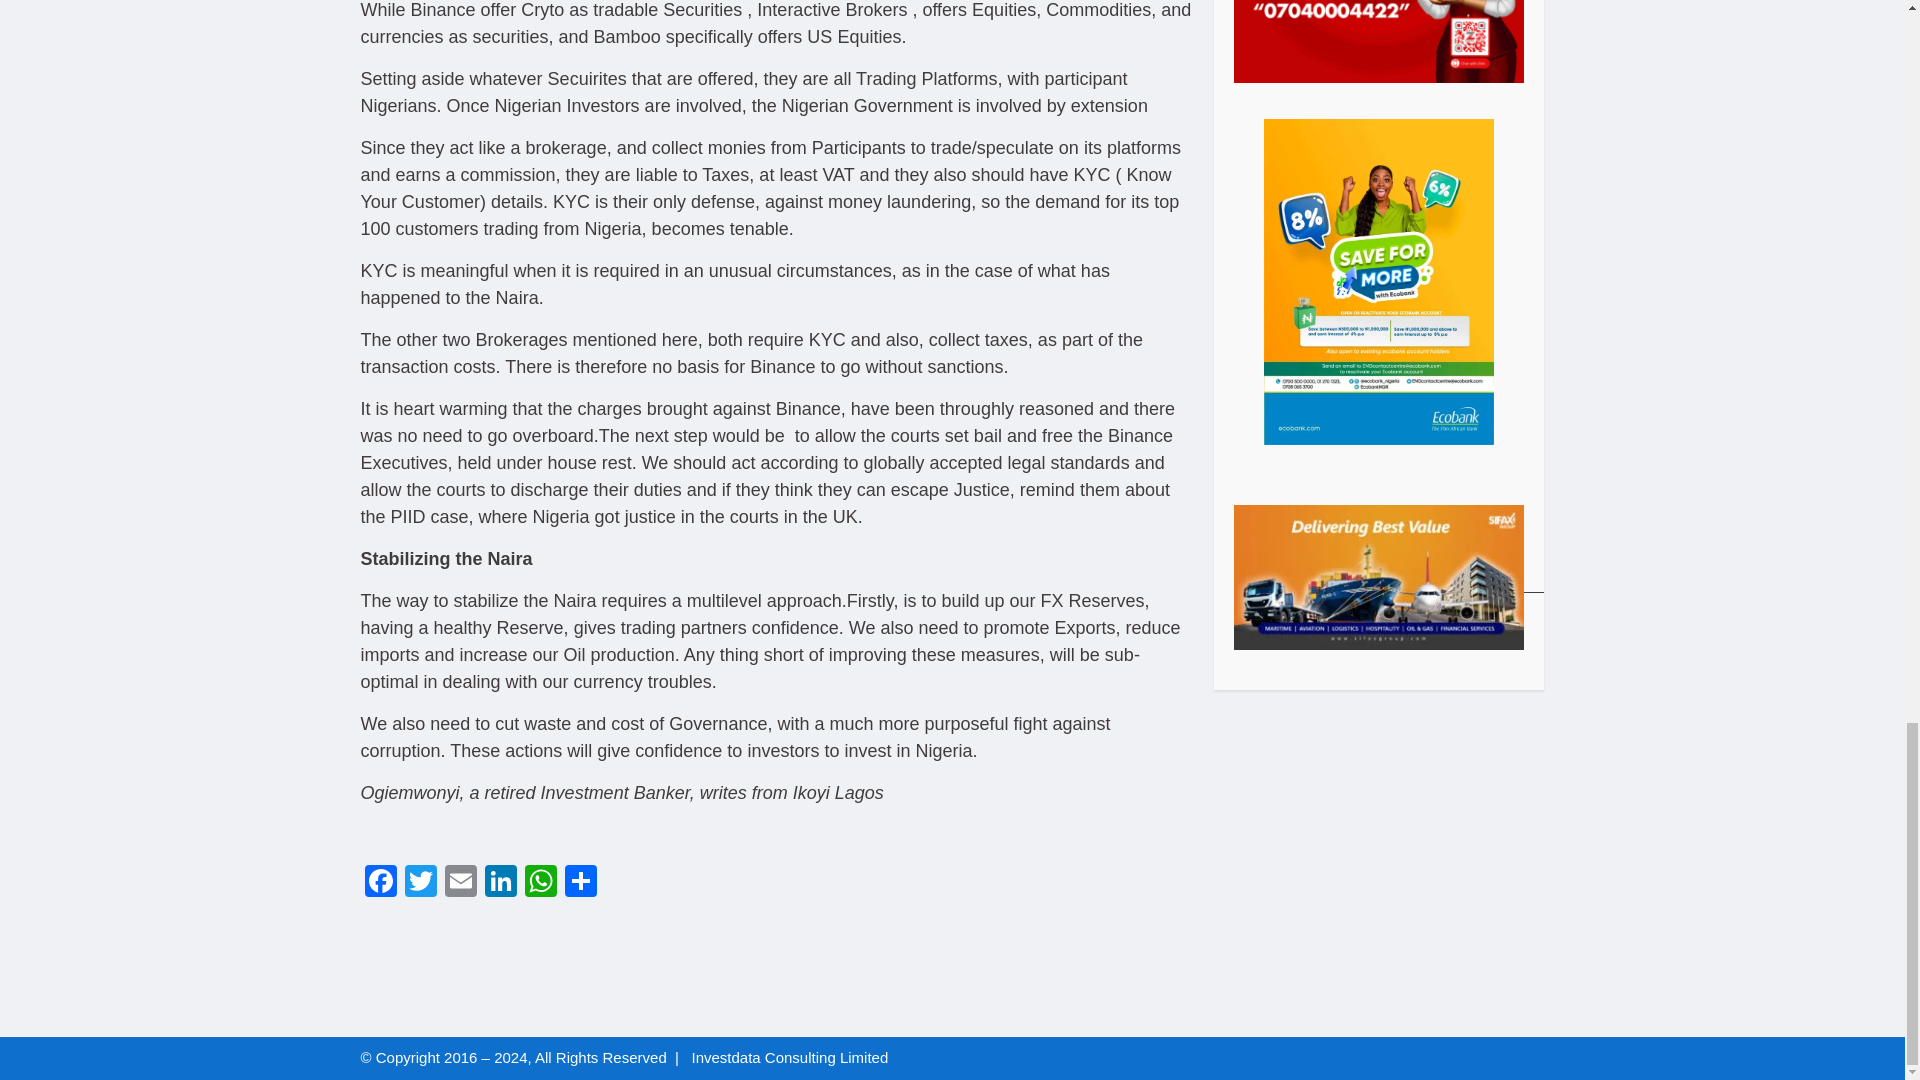 The image size is (1920, 1080). I want to click on Twitter, so click(419, 883).